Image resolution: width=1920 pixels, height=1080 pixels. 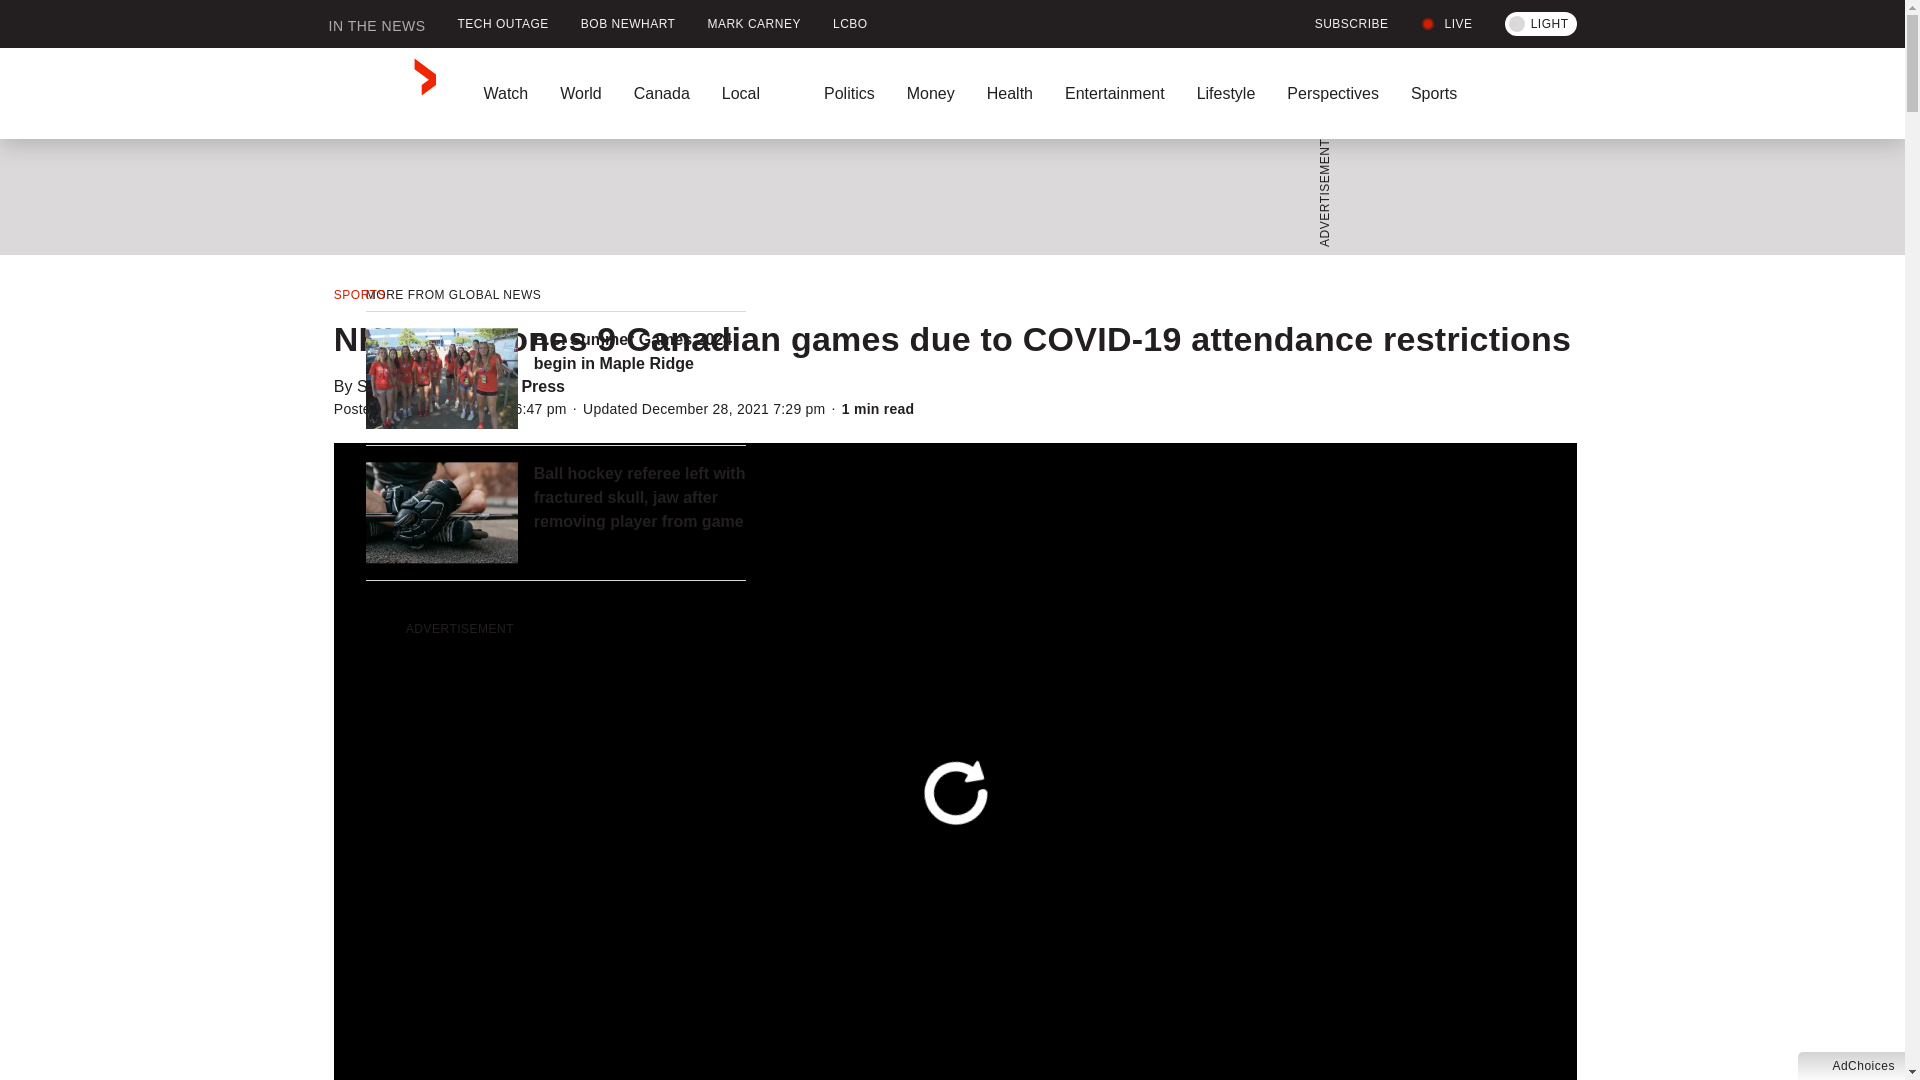 I want to click on BOB NEWHART, so click(x=628, y=24).